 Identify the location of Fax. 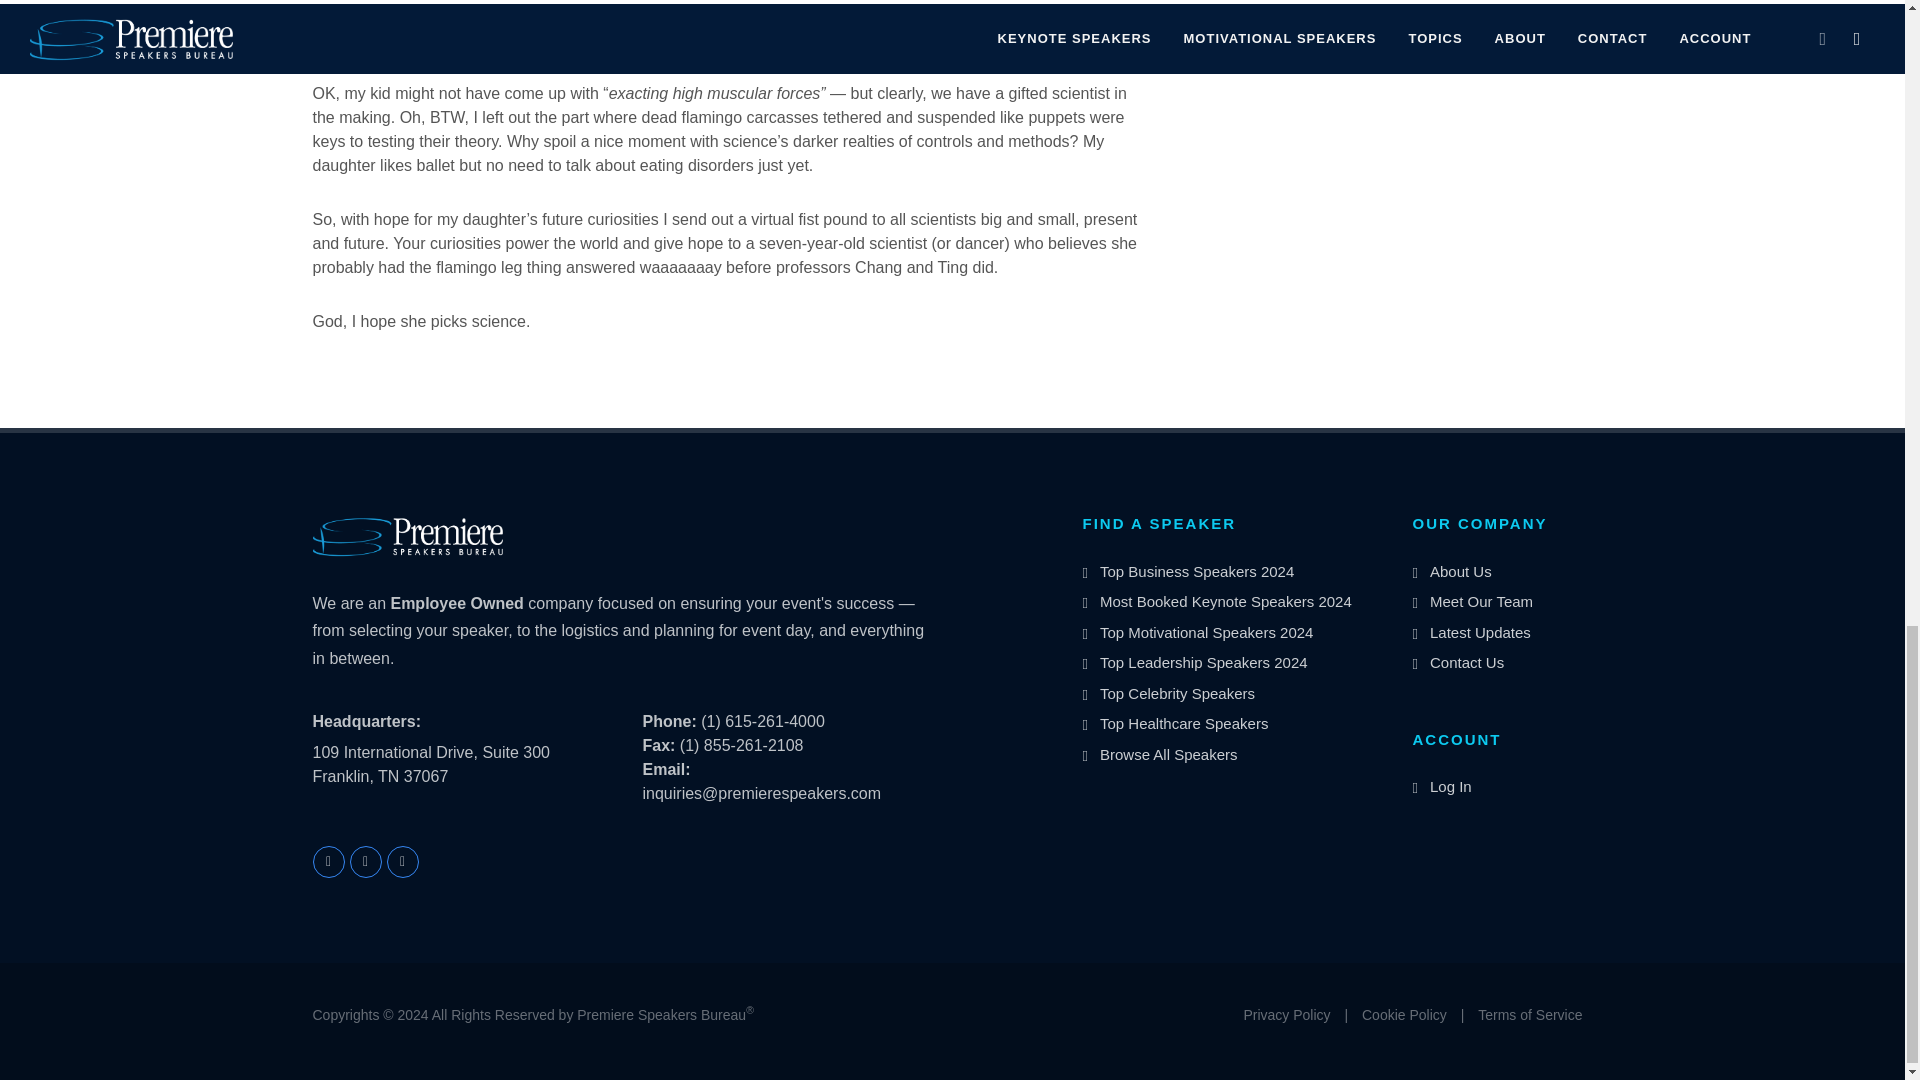
(658, 744).